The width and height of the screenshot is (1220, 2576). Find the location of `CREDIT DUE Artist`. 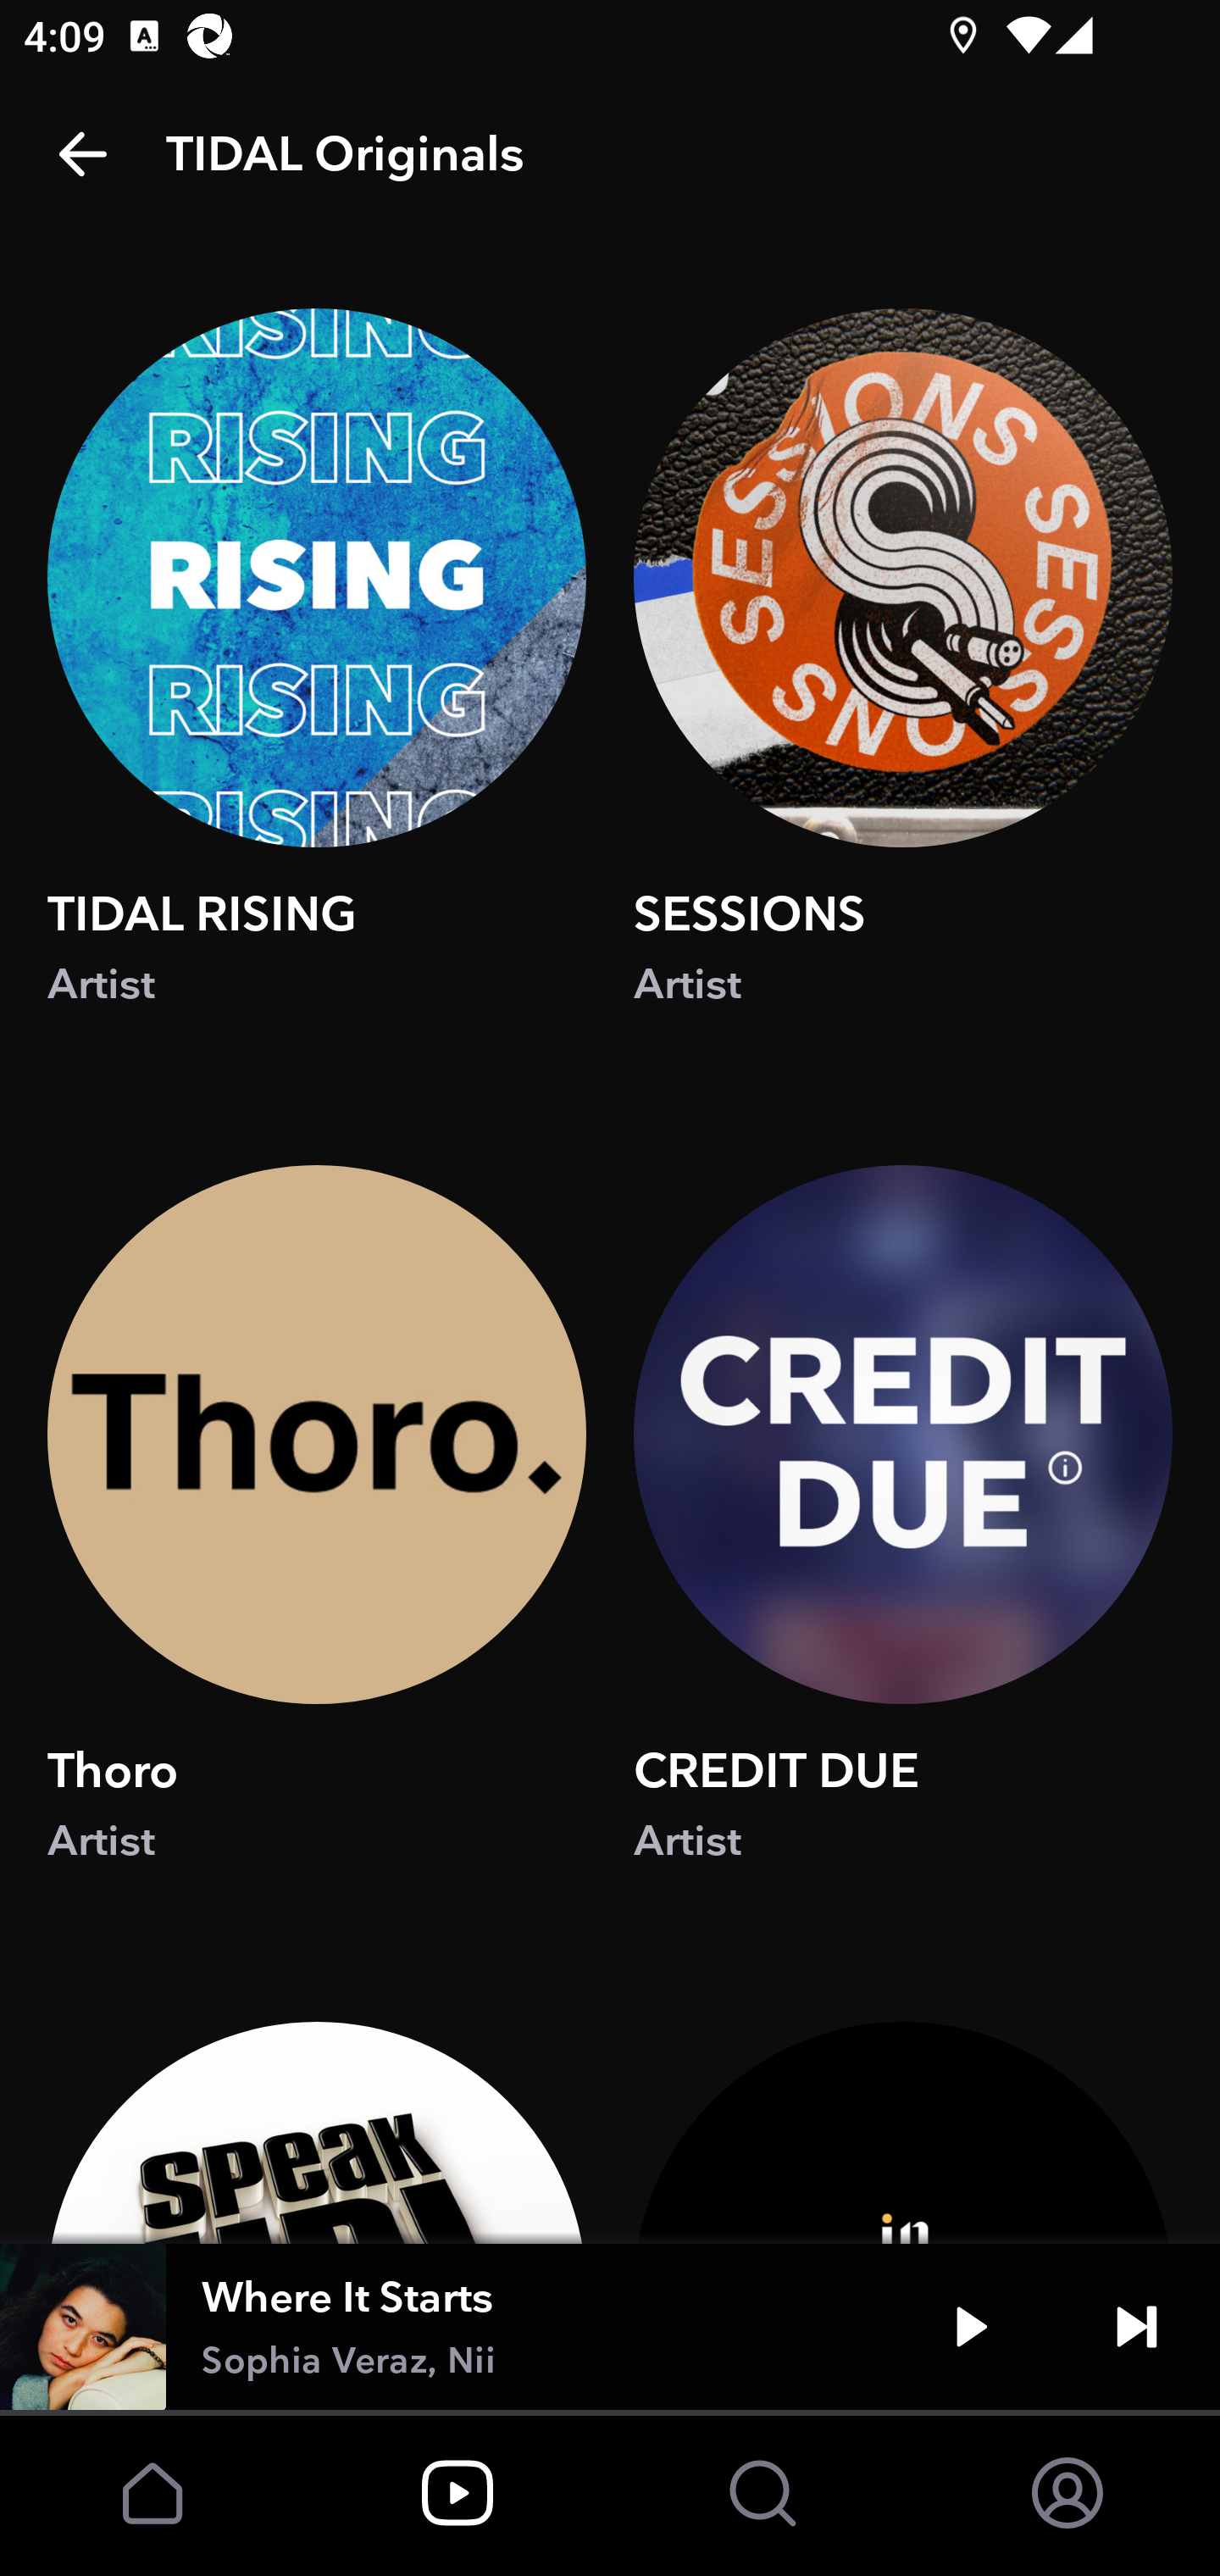

CREDIT DUE Artist is located at coordinates (902, 1546).